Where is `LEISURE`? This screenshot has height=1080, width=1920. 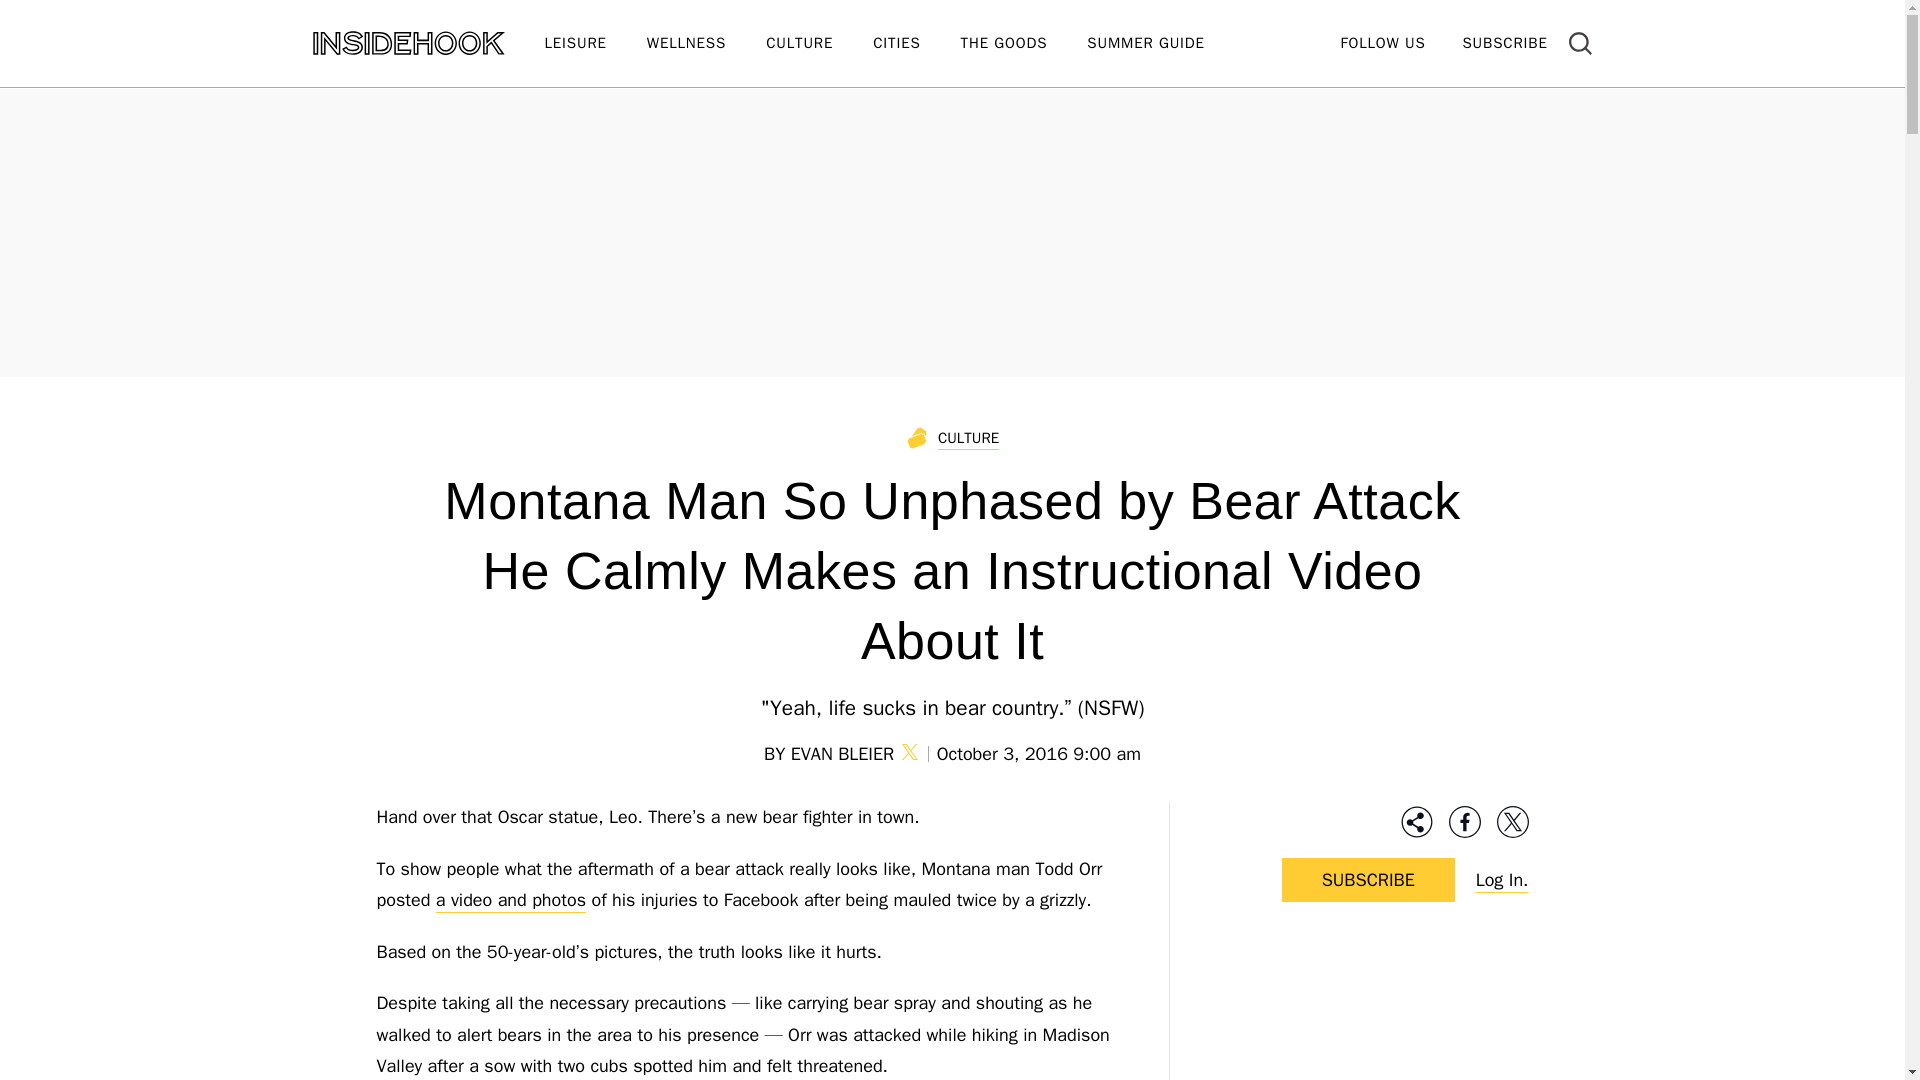 LEISURE is located at coordinates (594, 44).